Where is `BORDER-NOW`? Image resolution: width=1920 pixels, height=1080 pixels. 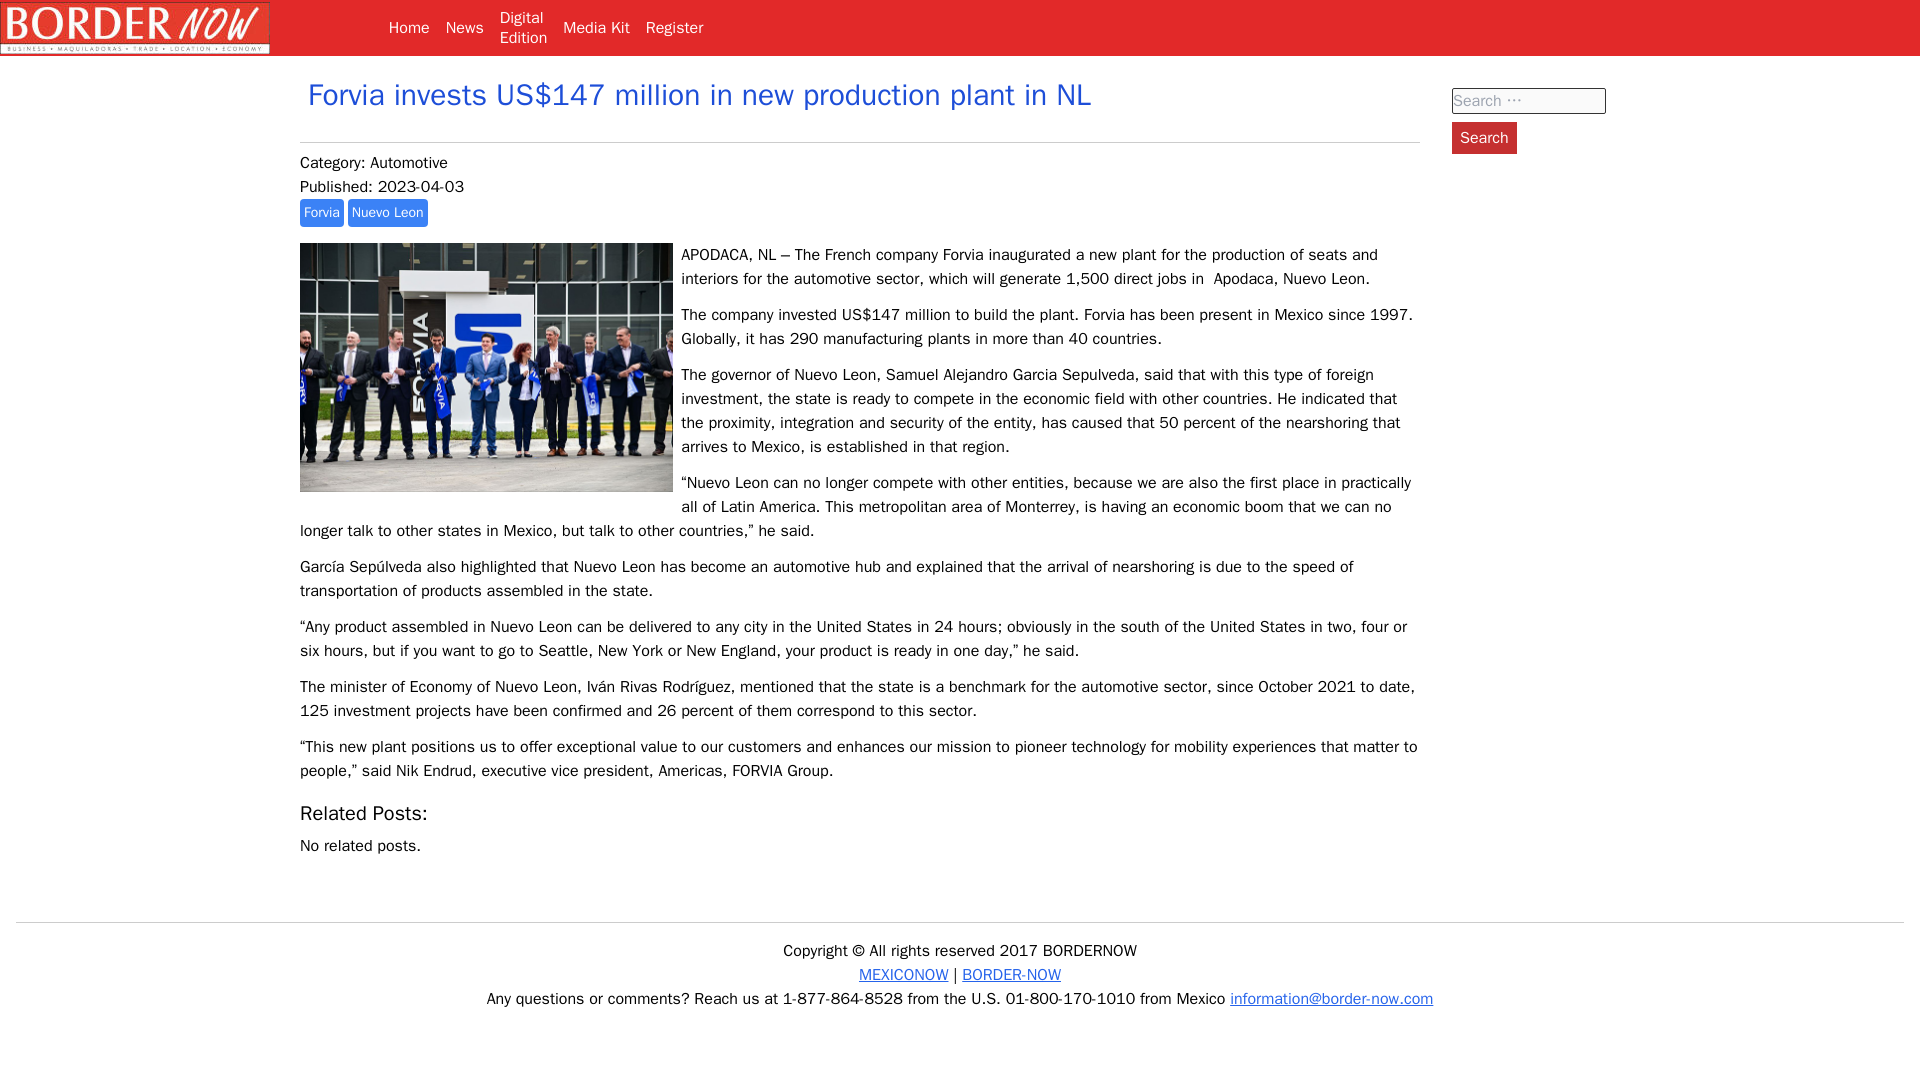
BORDER-NOW is located at coordinates (1011, 974).